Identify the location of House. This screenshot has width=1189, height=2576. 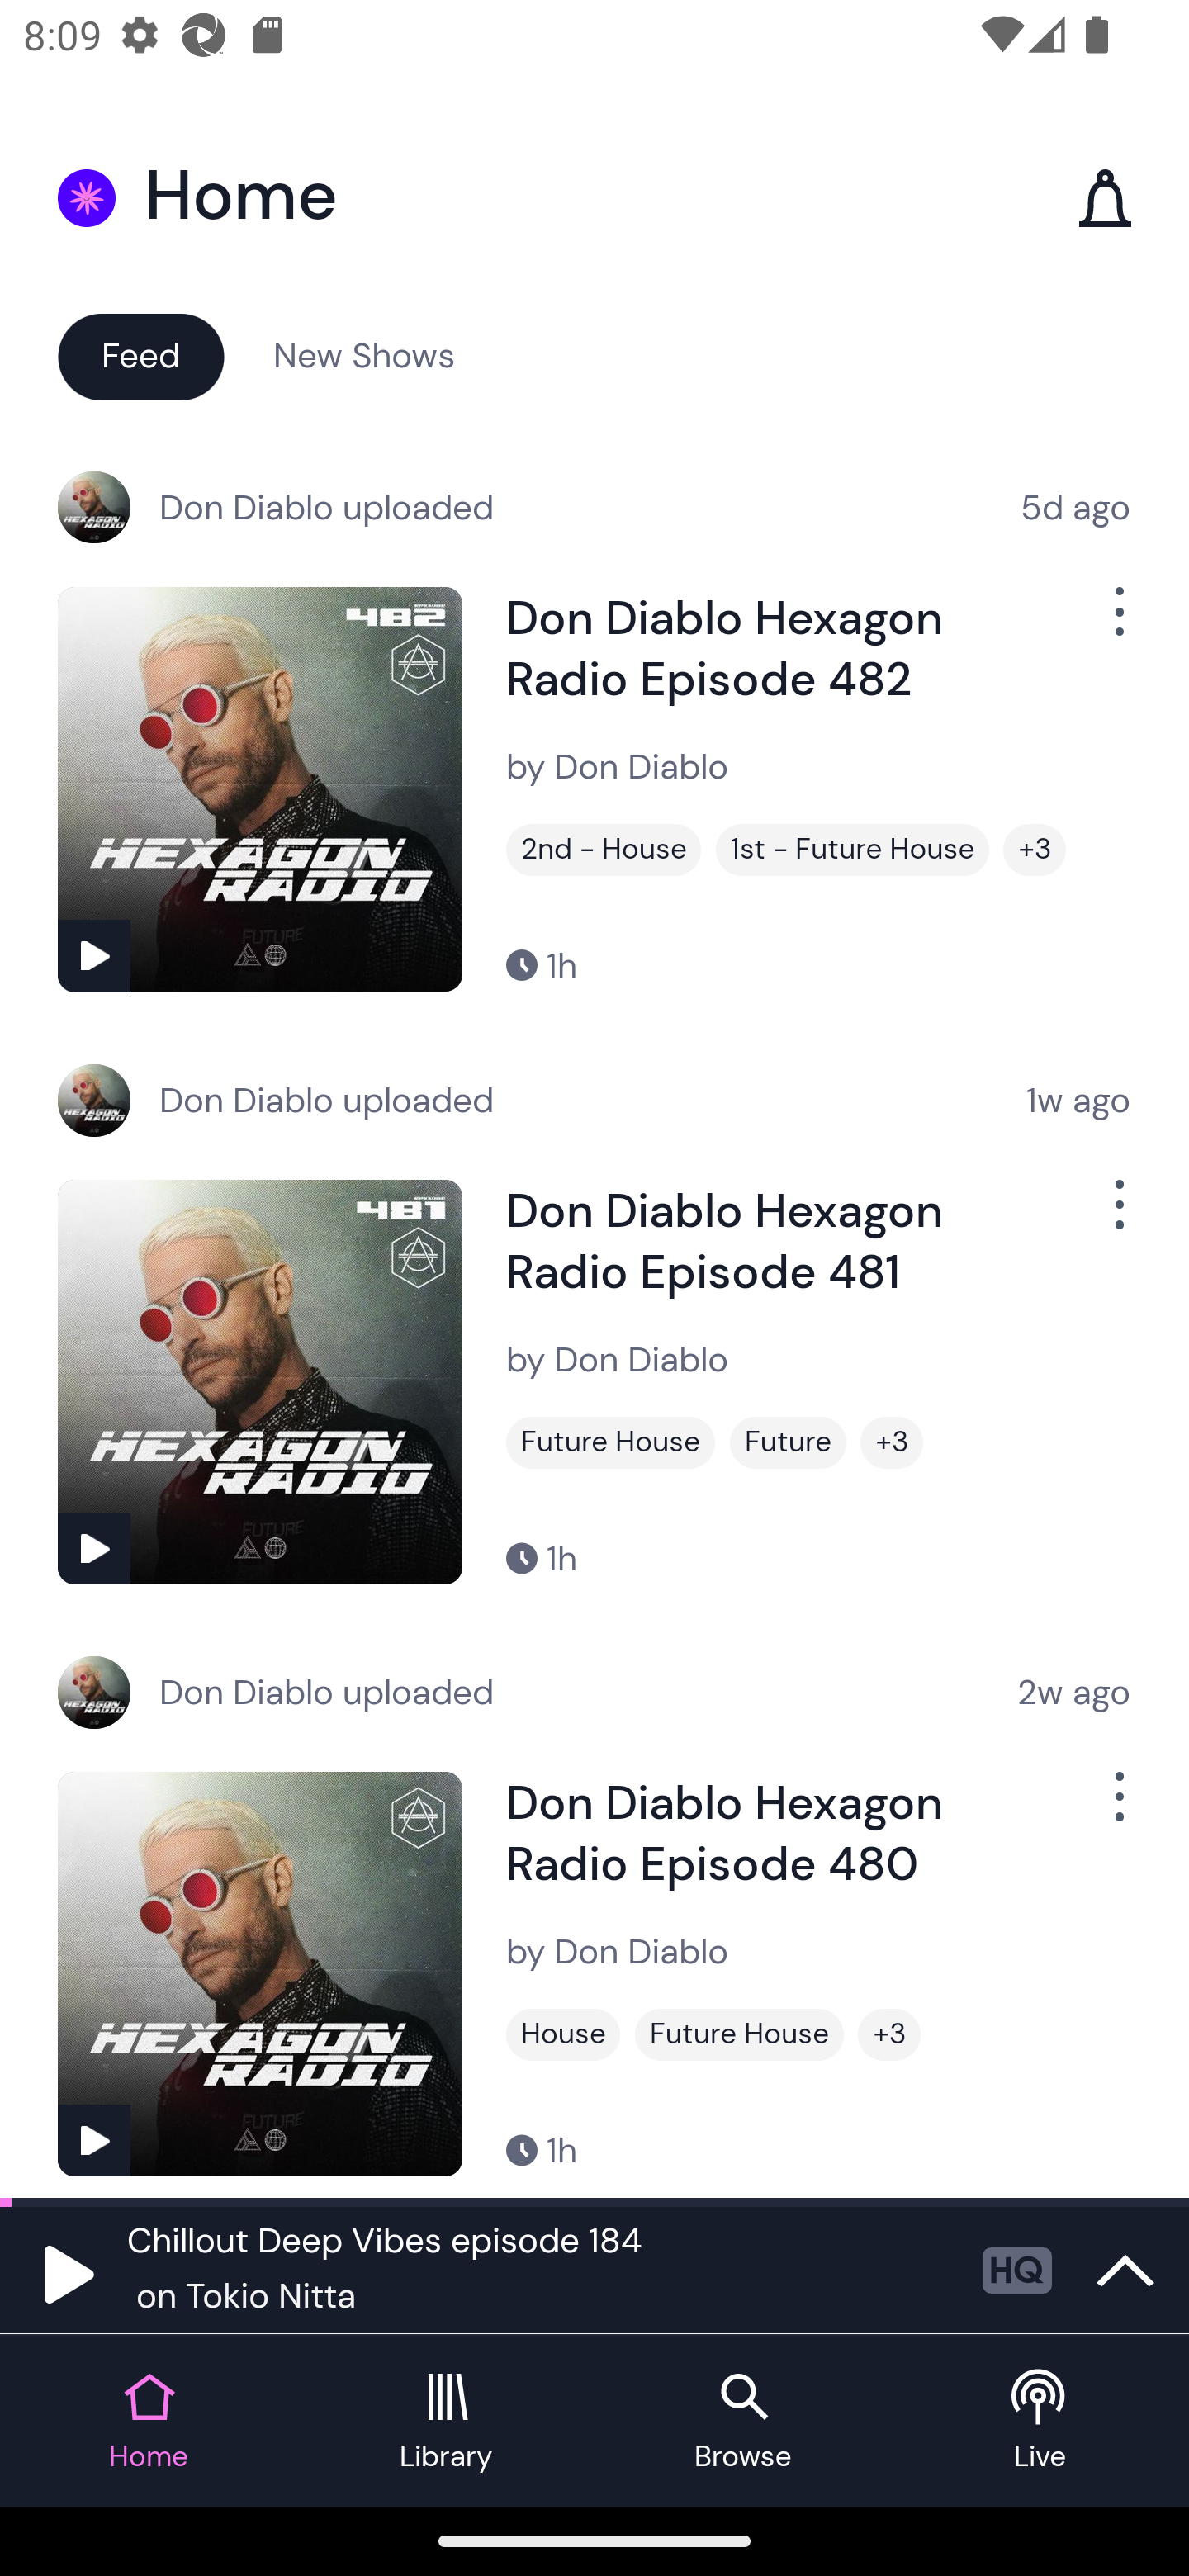
(563, 2034).